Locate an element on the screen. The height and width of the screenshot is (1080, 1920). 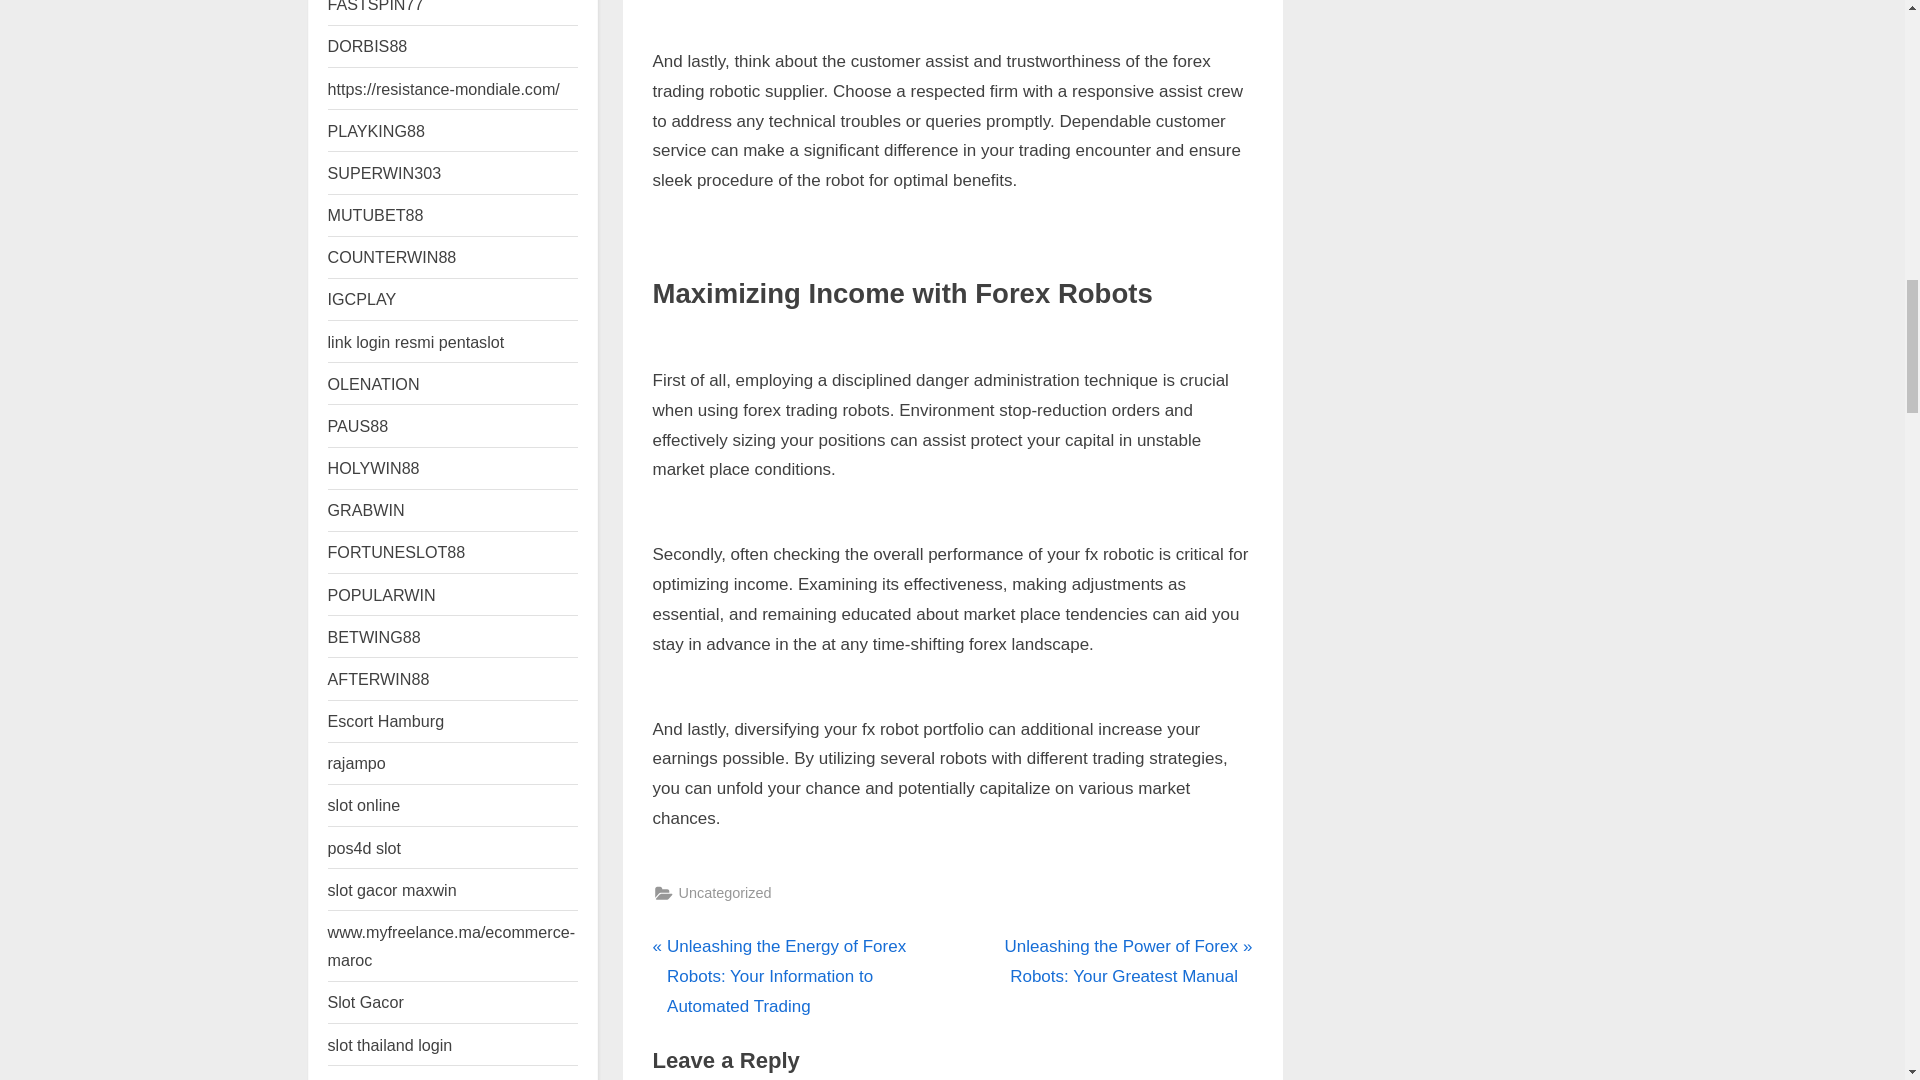
Uncategorized is located at coordinates (724, 894).